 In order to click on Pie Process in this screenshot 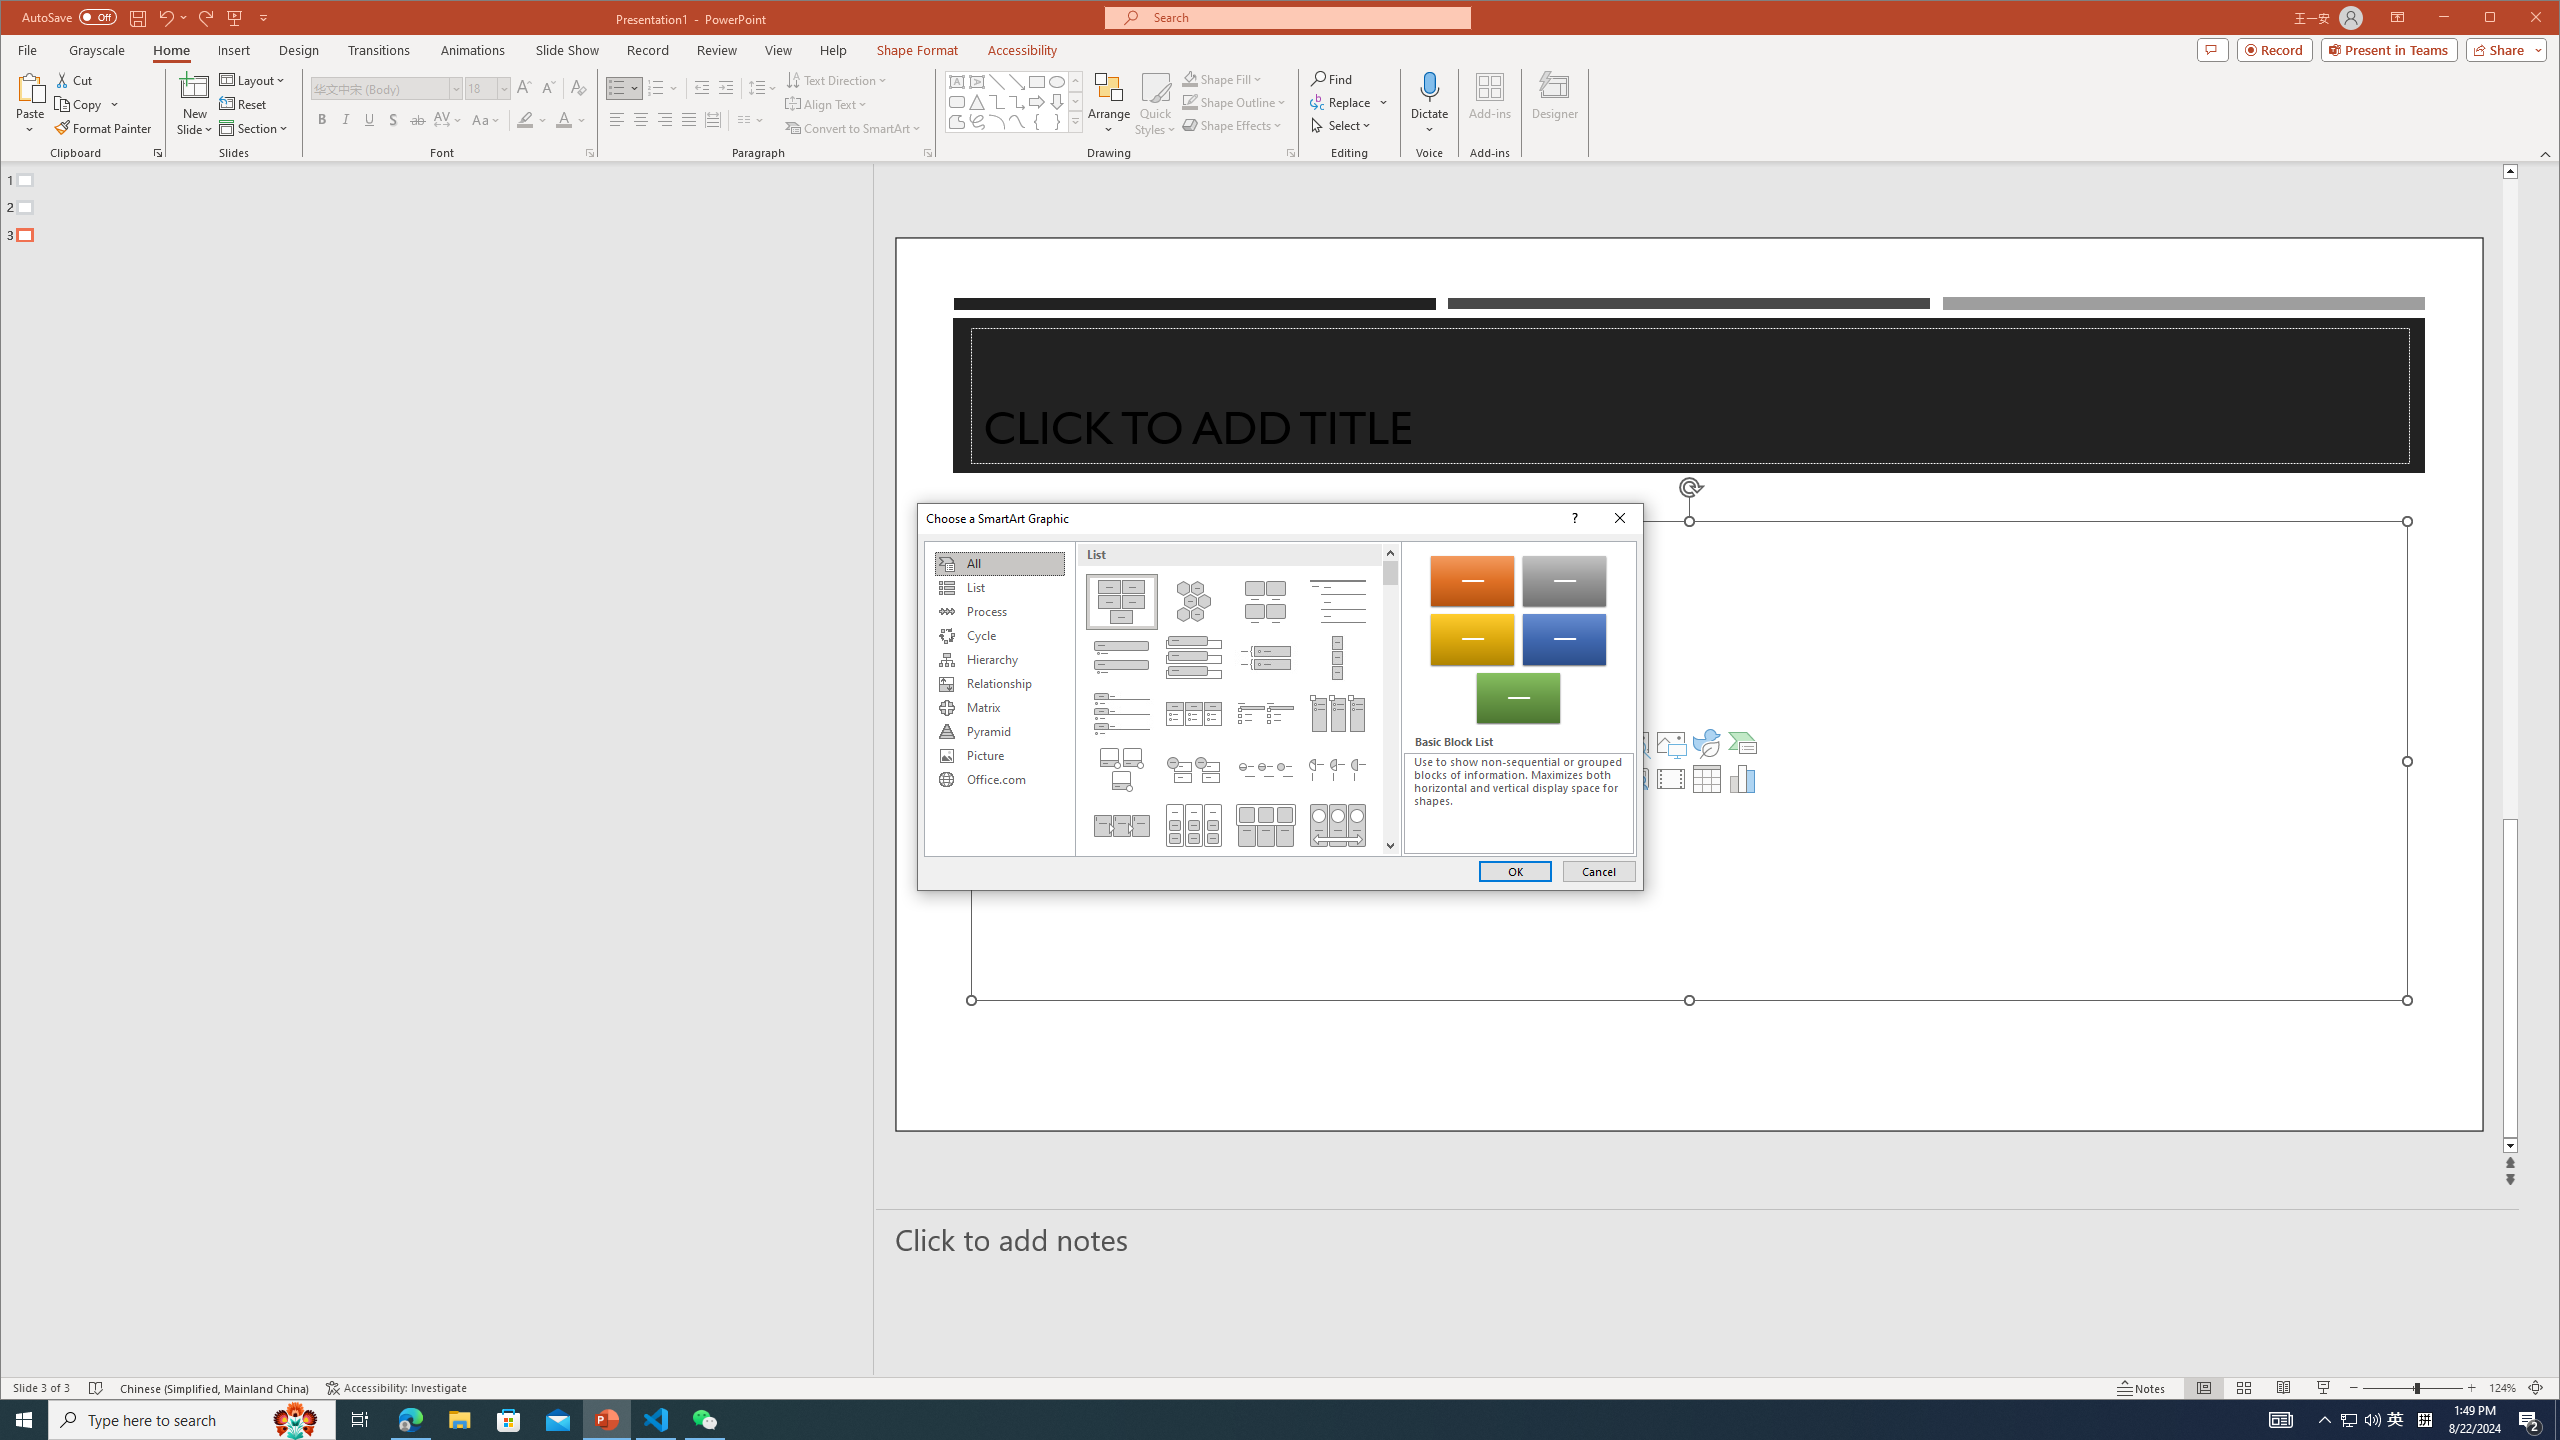, I will do `click(1338, 769)`.